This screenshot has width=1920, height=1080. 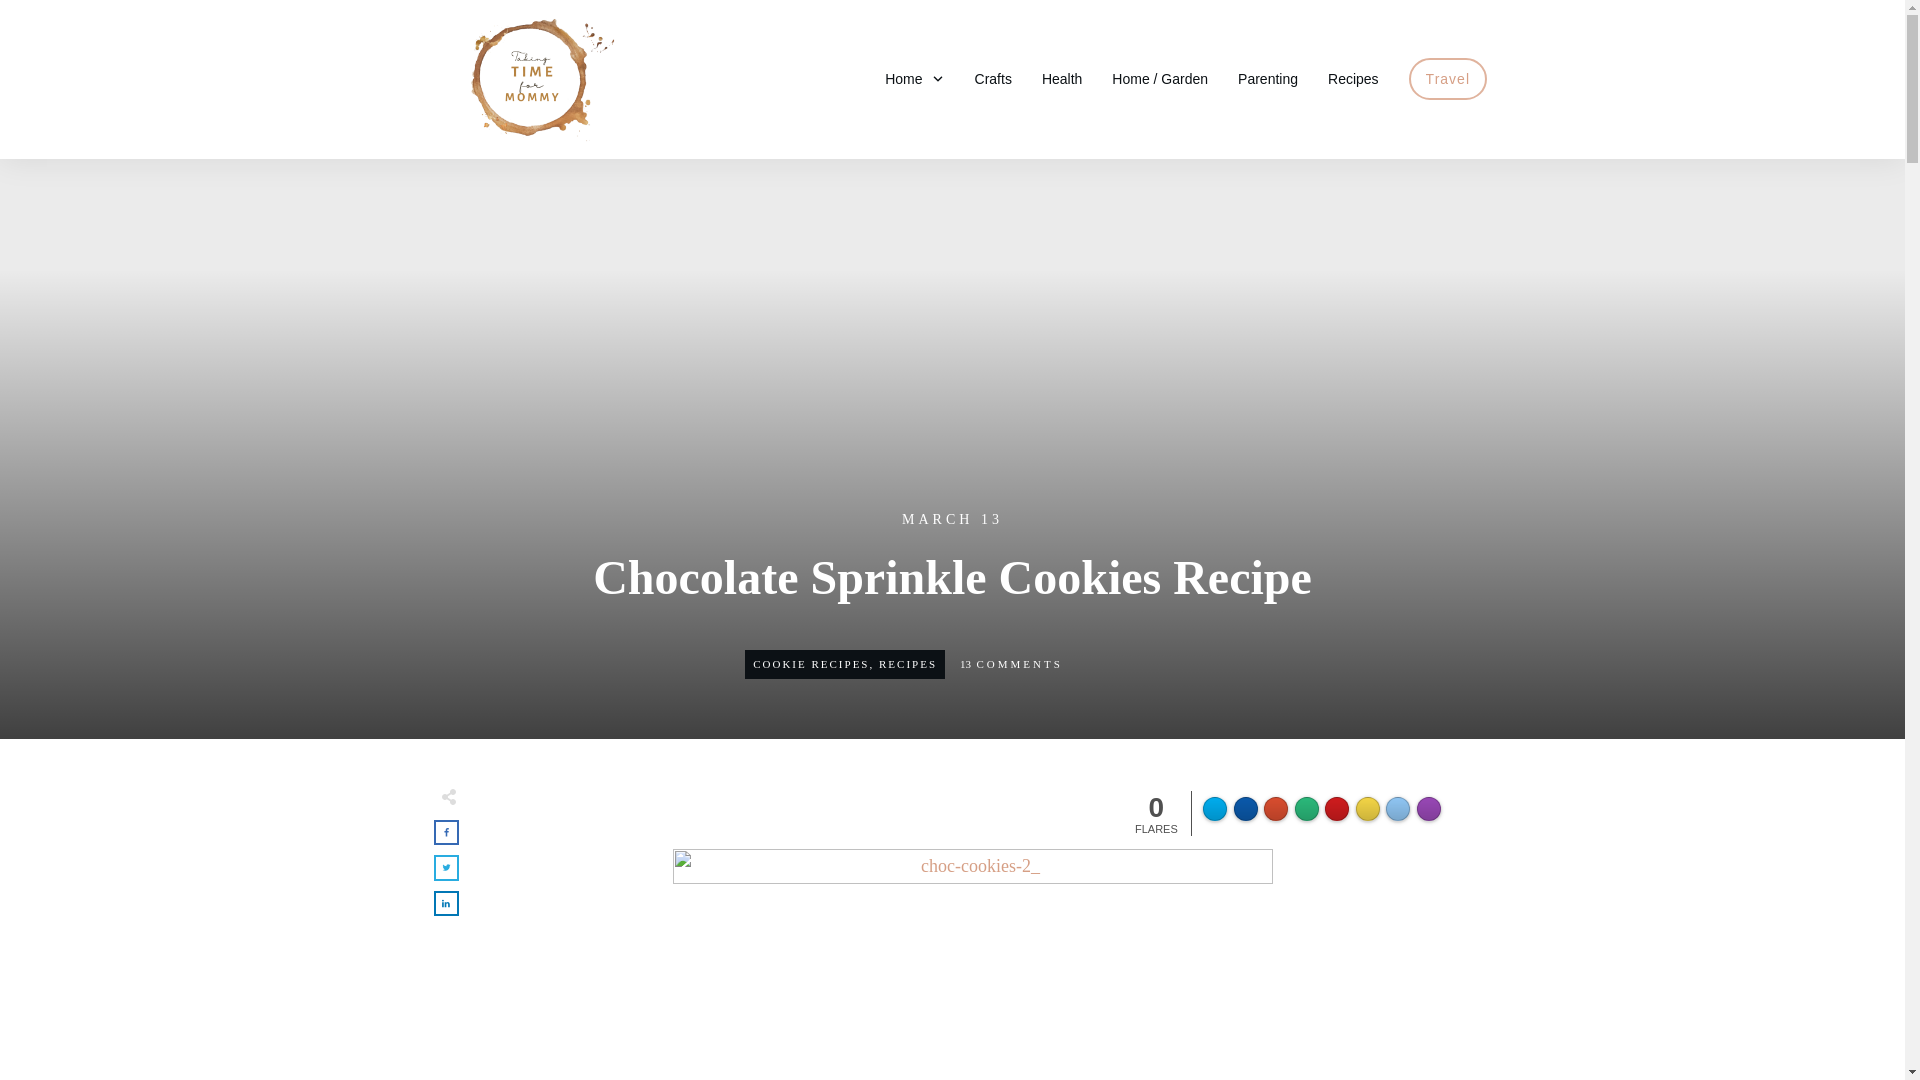 I want to click on RECIPES, so click(x=908, y=663).